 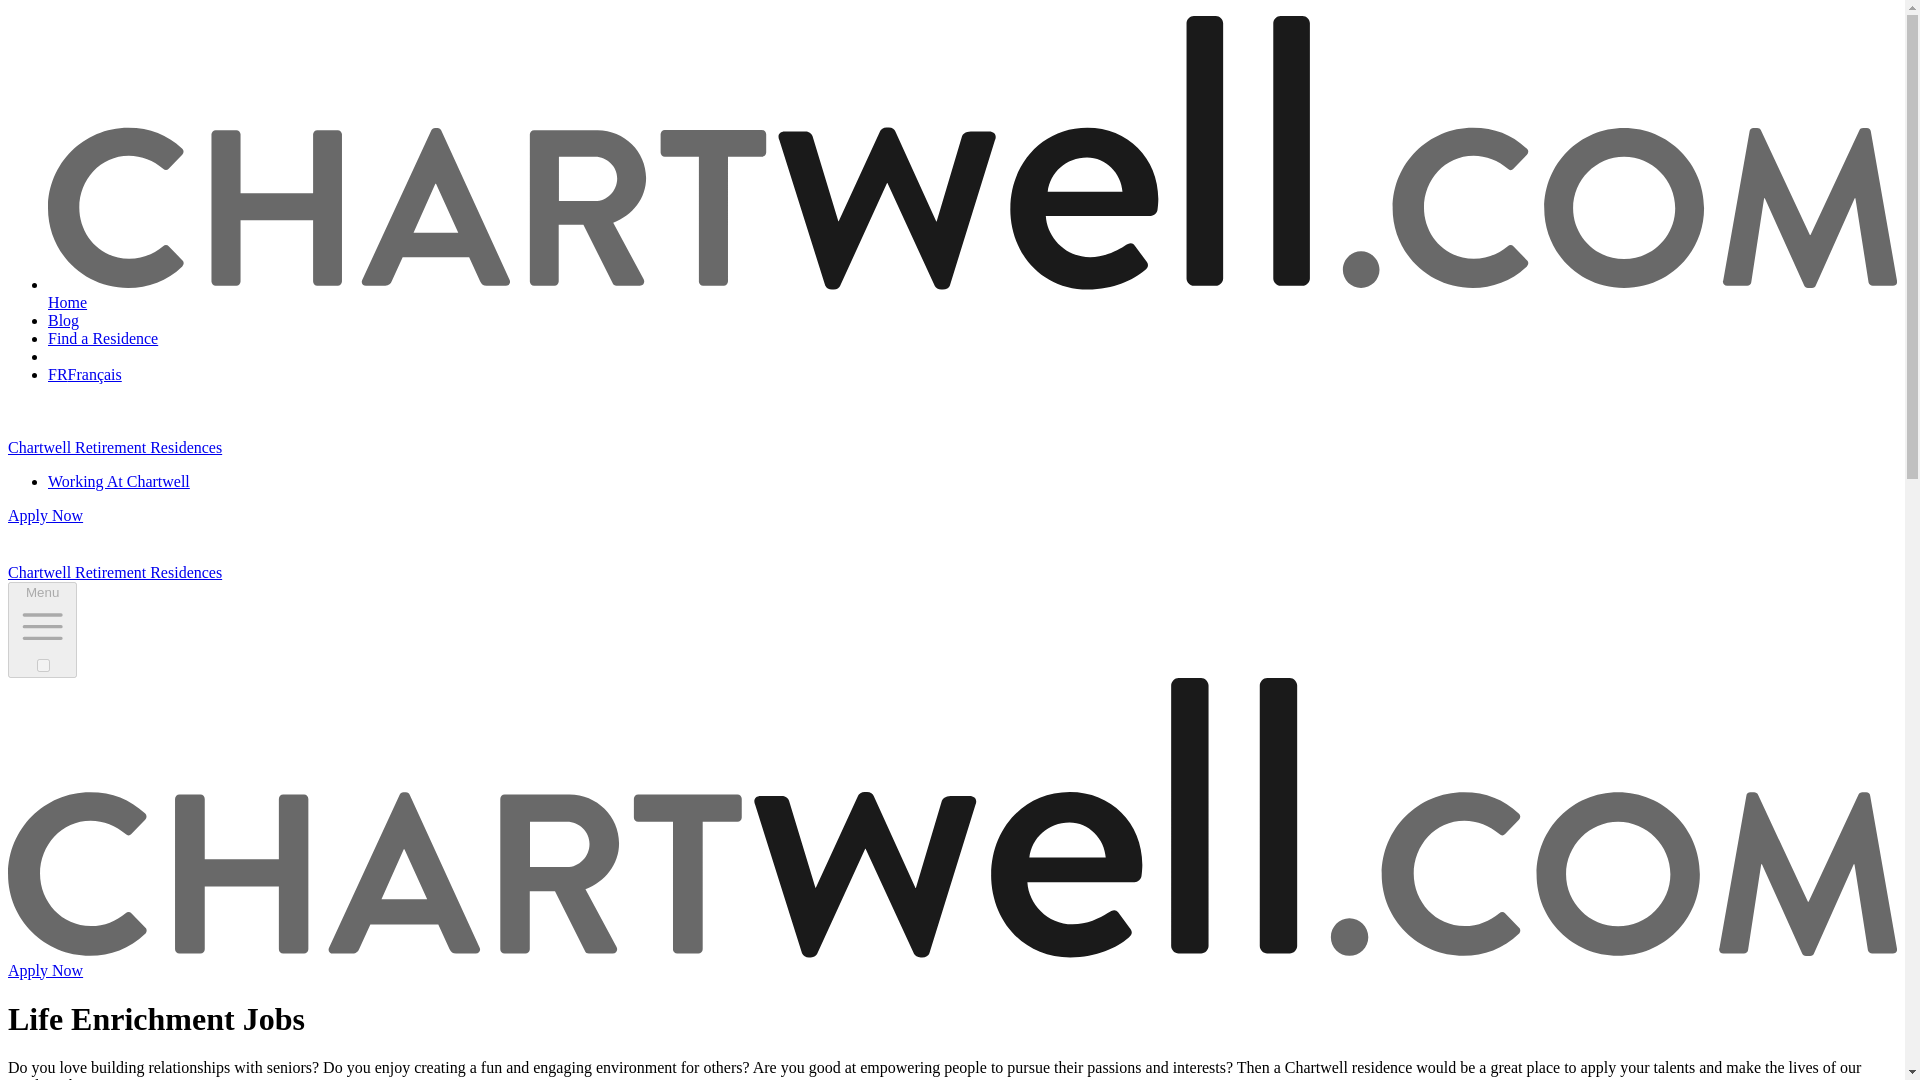 I want to click on Chartwell Retirement Residences, so click(x=271, y=572).